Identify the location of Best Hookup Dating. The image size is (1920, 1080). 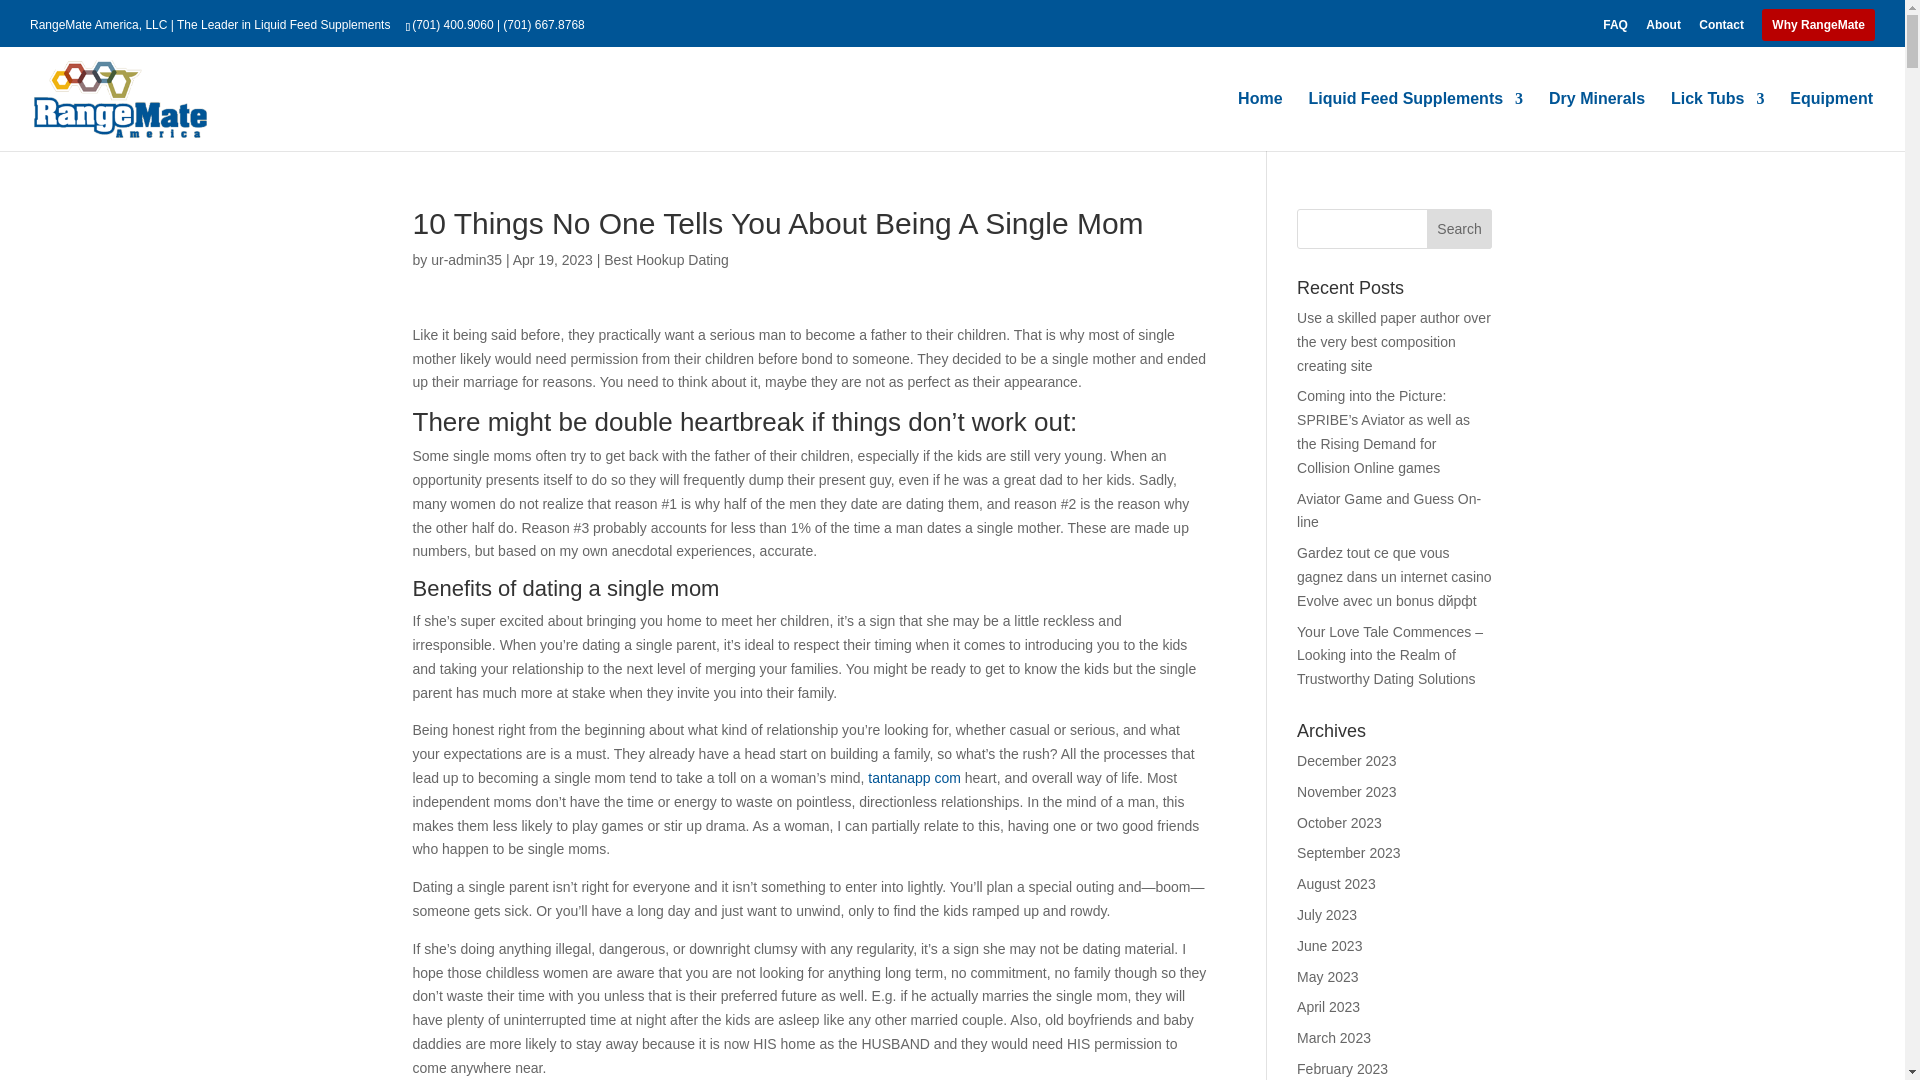
(666, 259).